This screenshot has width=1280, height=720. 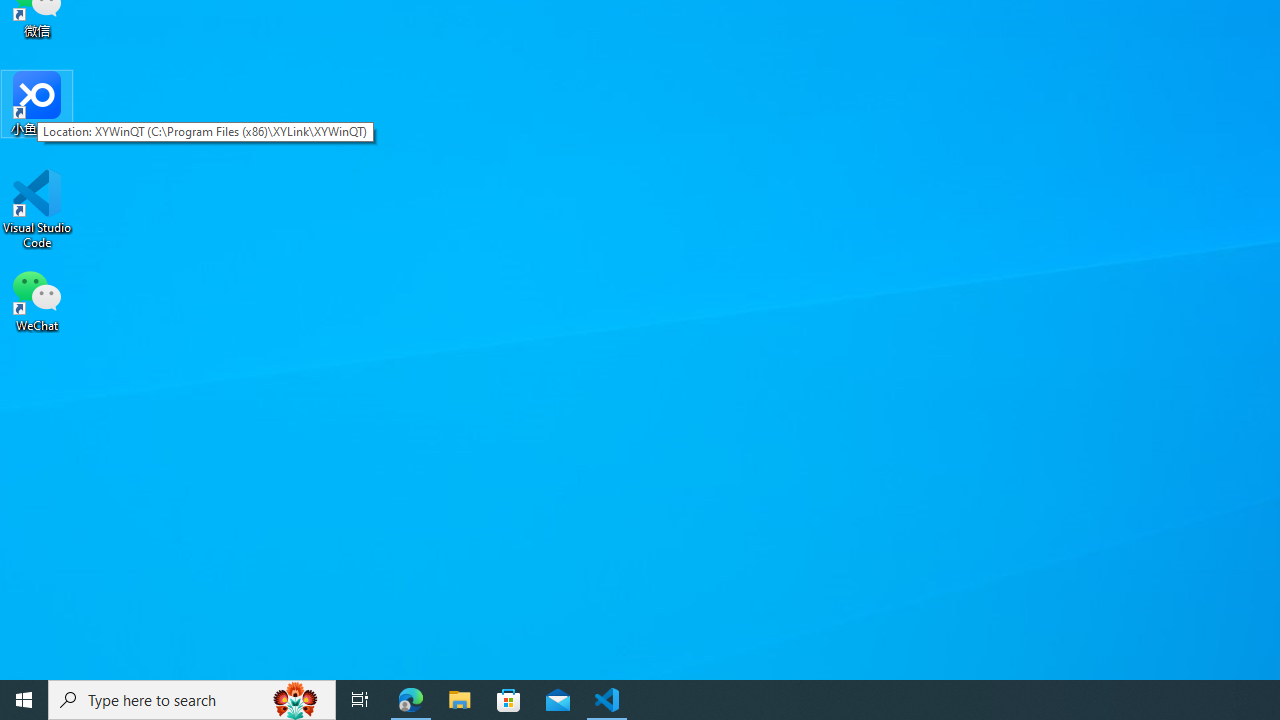 I want to click on Visual Studio Code, so click(x=37, y=209).